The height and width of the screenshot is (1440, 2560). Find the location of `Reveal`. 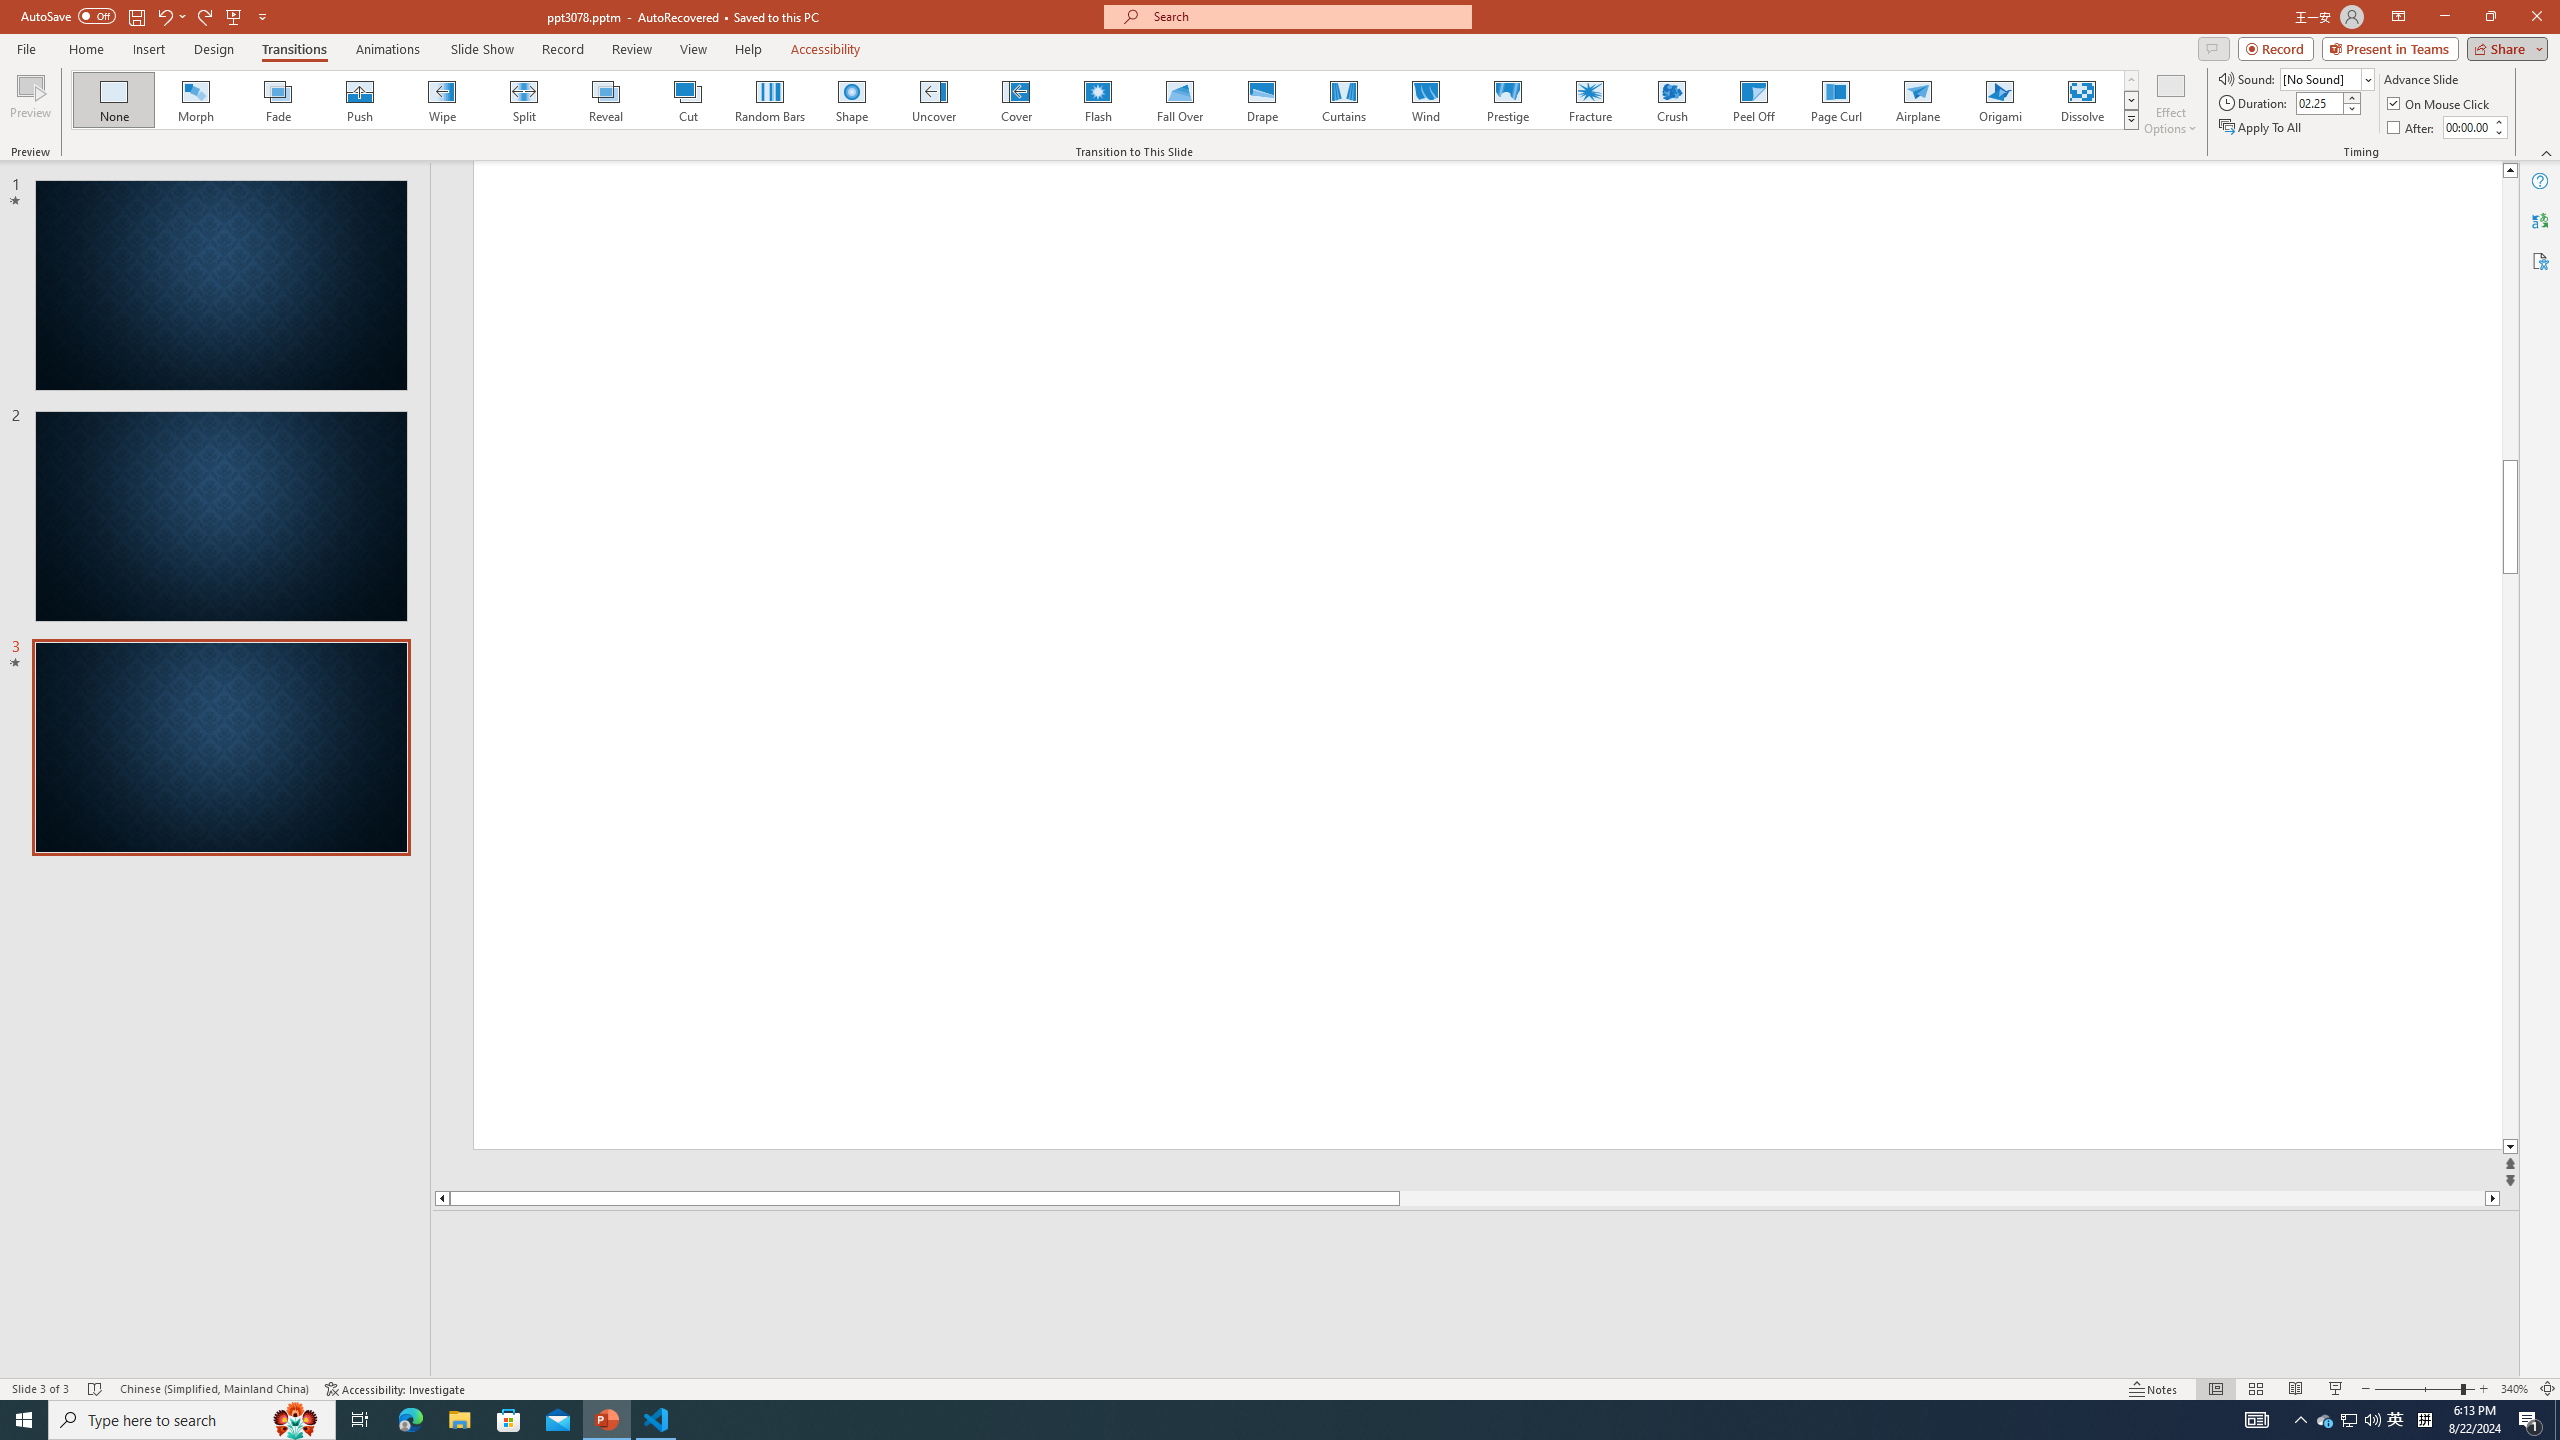

Reveal is located at coordinates (606, 100).